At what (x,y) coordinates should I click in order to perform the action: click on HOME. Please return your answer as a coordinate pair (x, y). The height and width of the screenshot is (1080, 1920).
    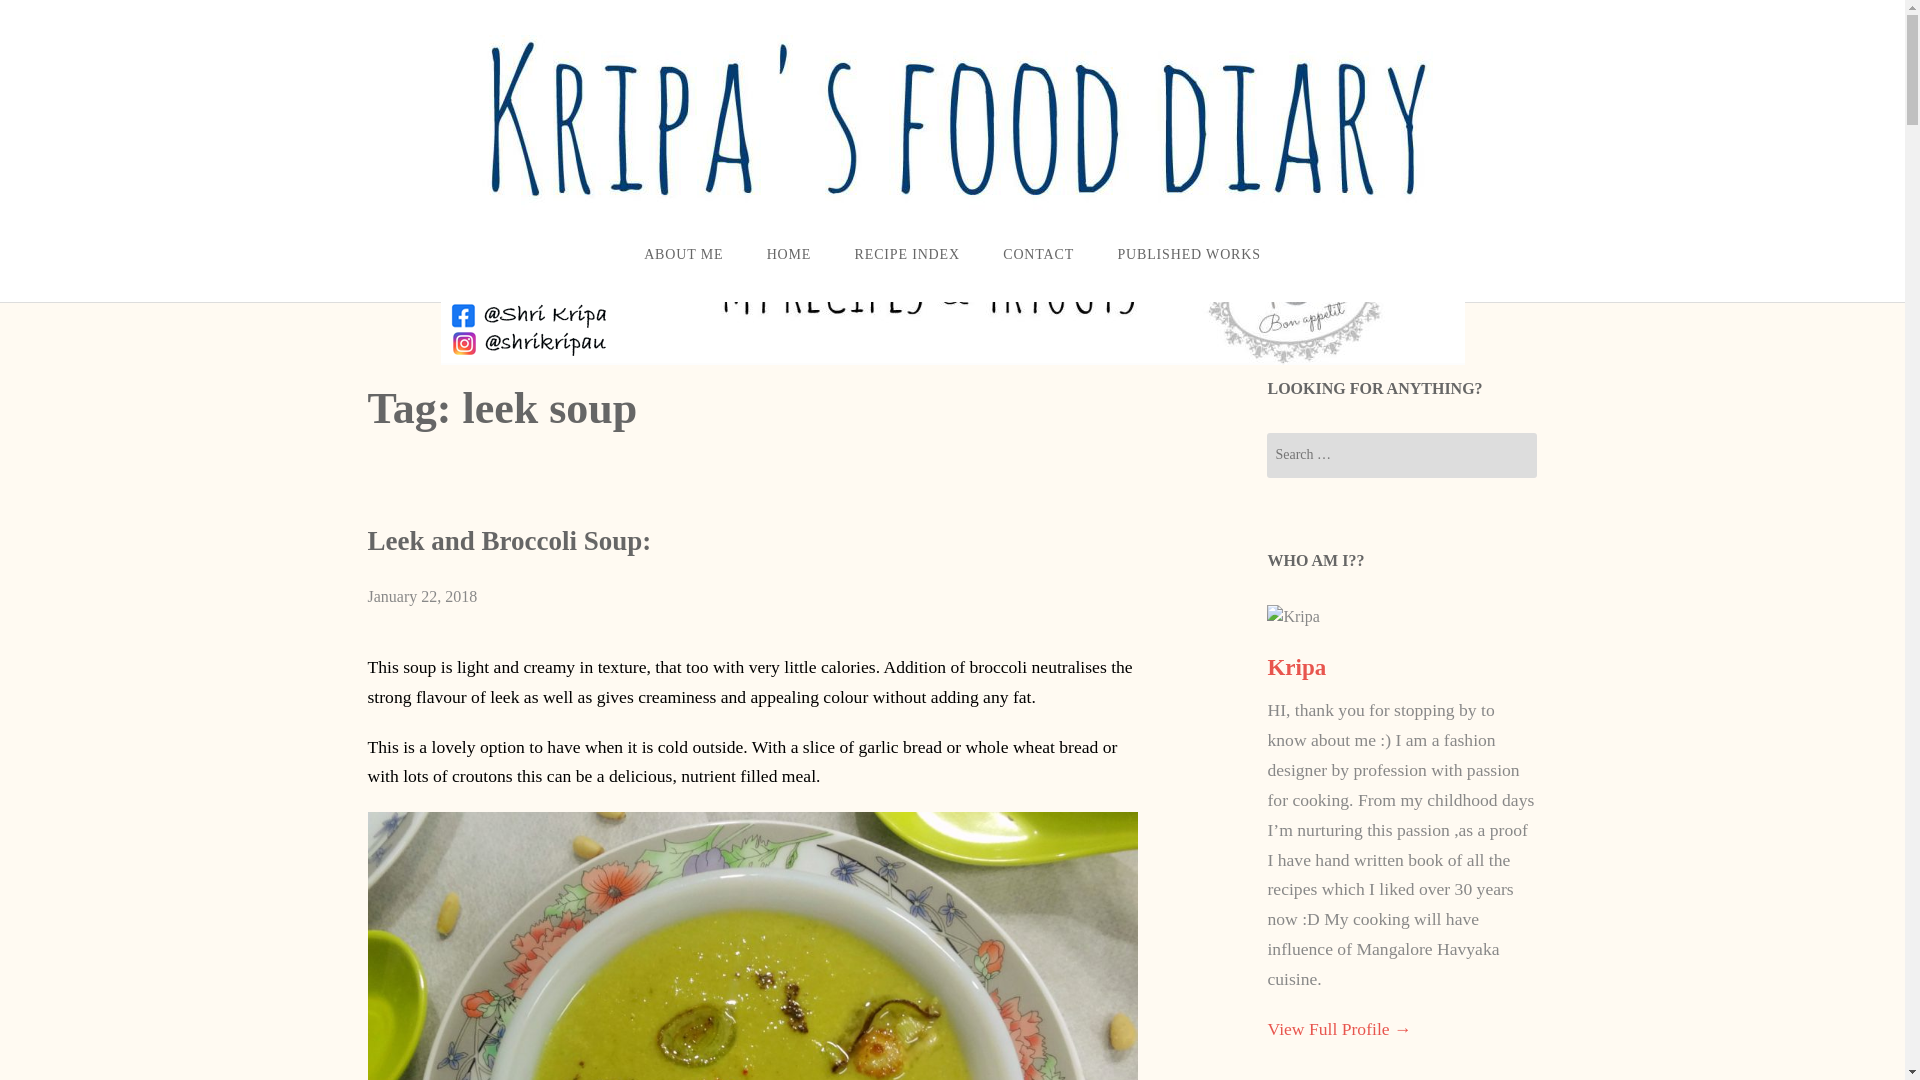
    Looking at the image, I should click on (788, 254).